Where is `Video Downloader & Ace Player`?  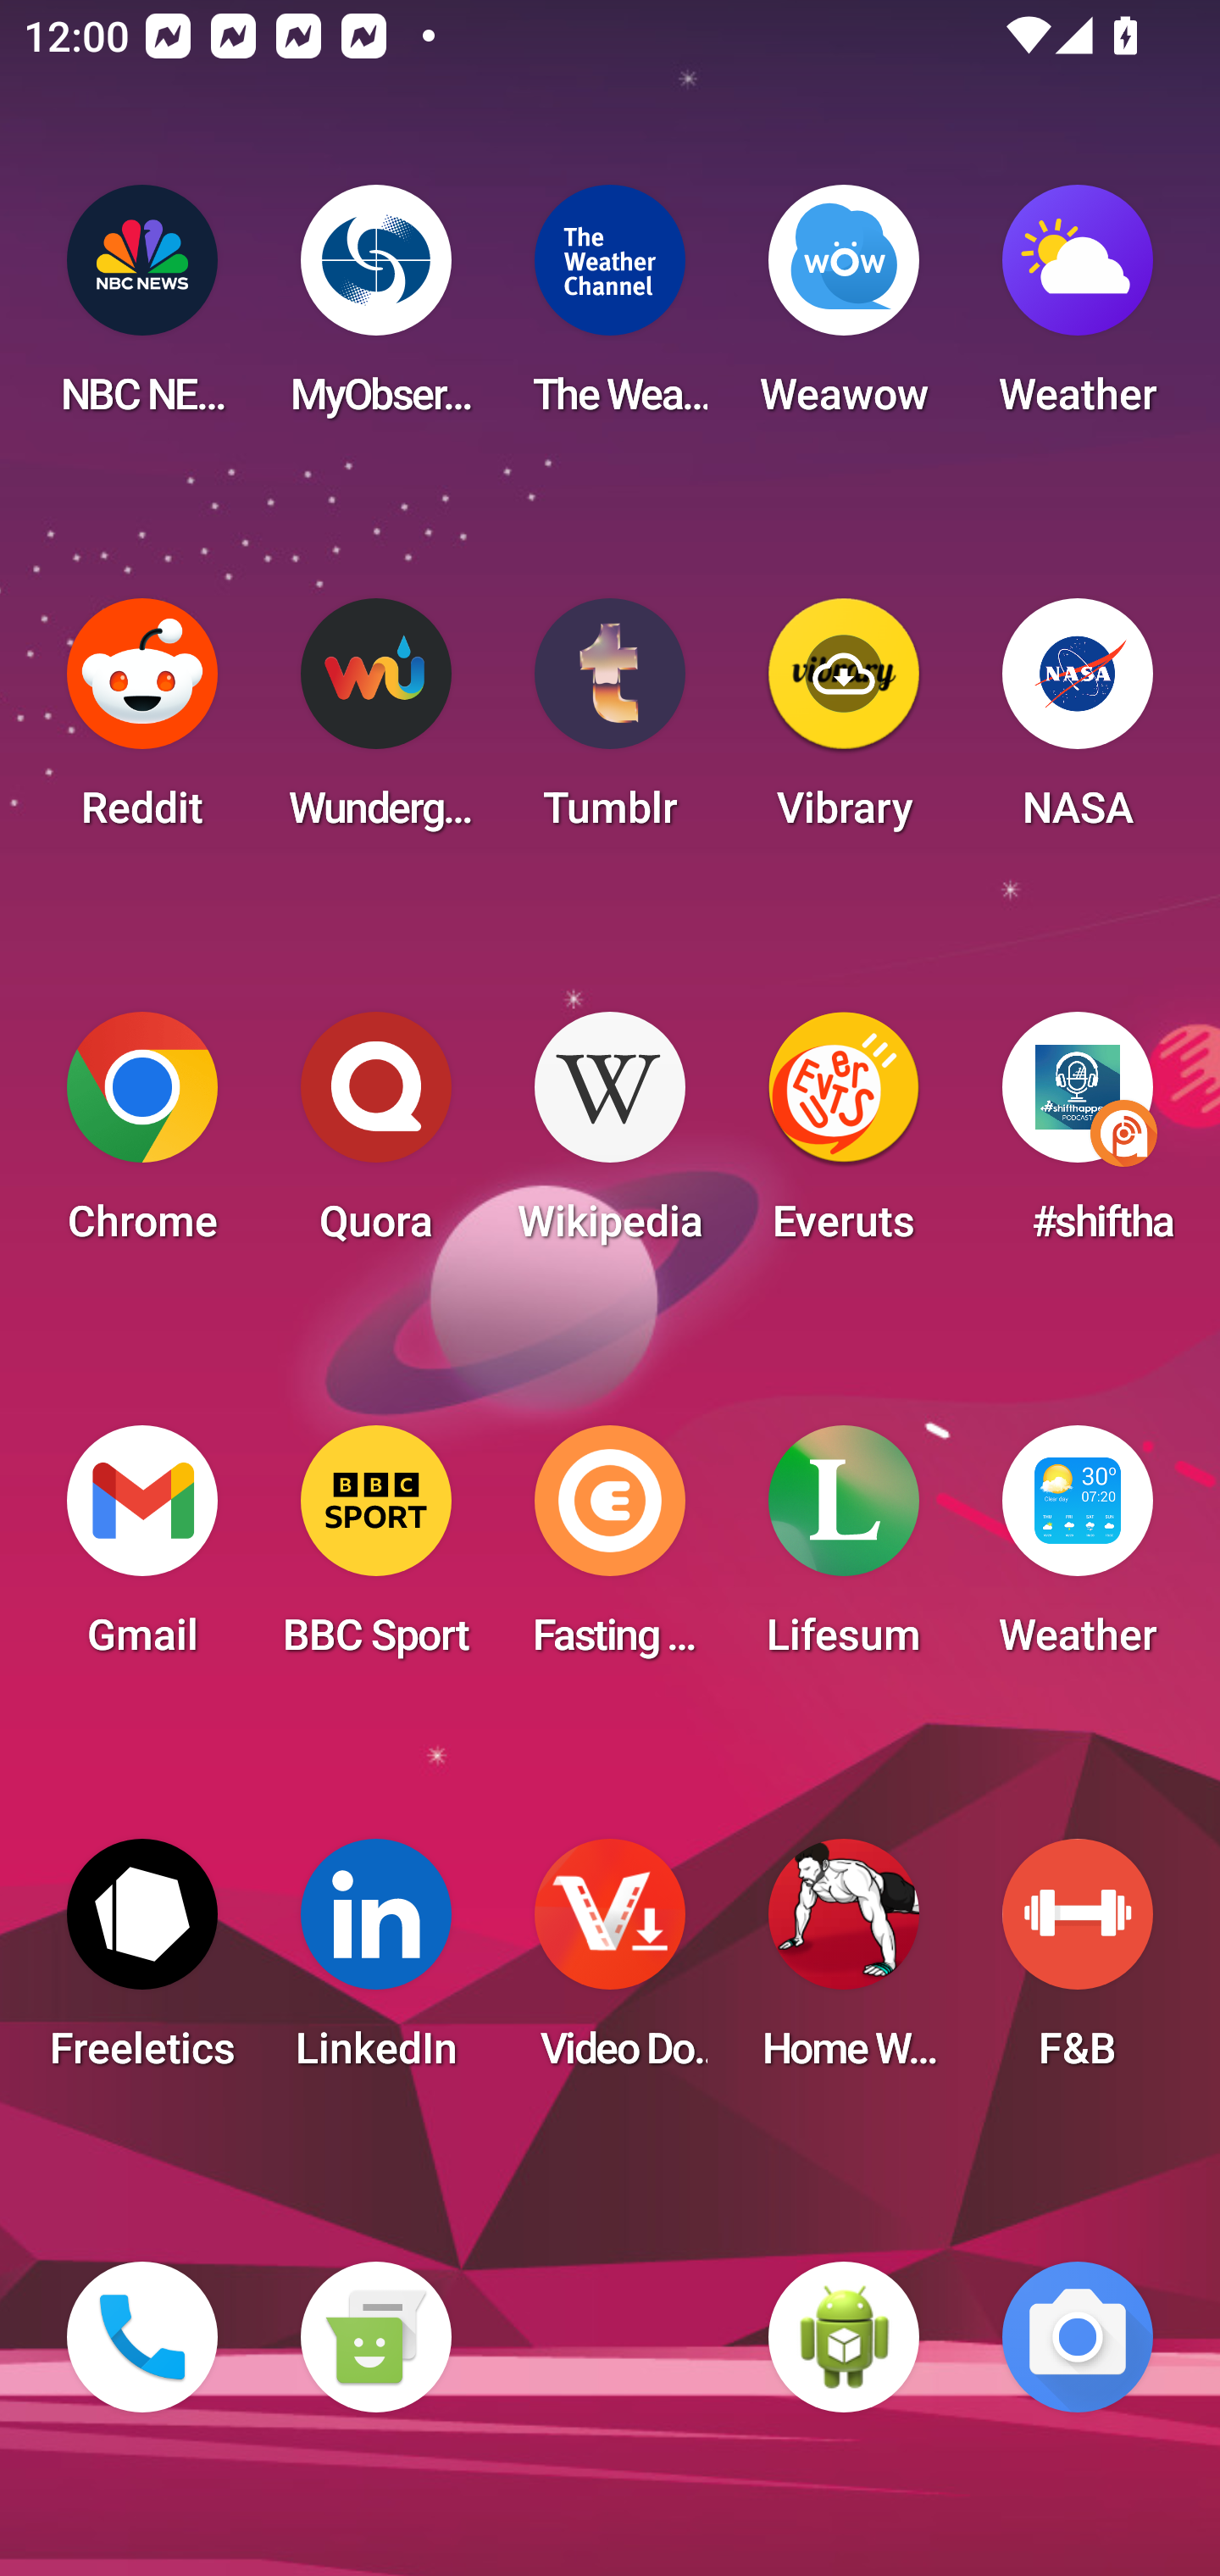
Video Downloader & Ace Player is located at coordinates (610, 1964).